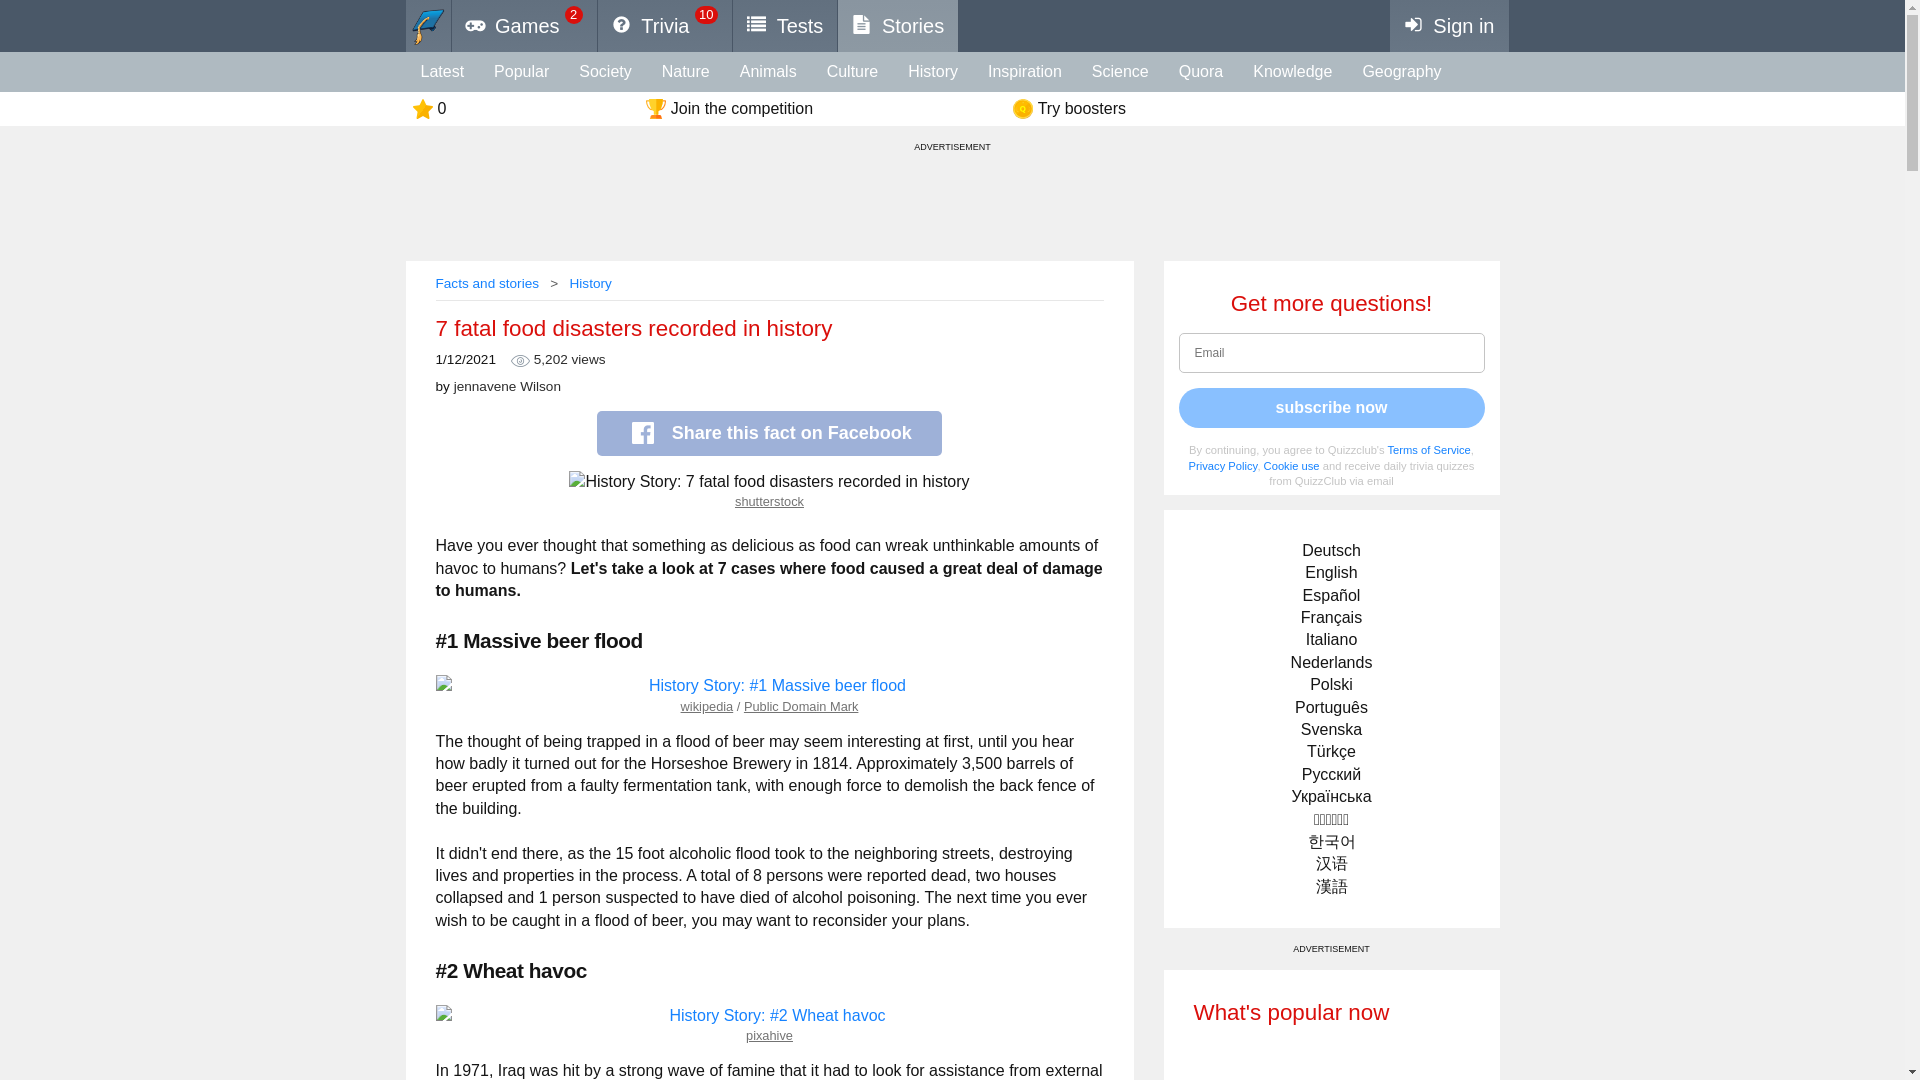  What do you see at coordinates (686, 71) in the screenshot?
I see `Nature` at bounding box center [686, 71].